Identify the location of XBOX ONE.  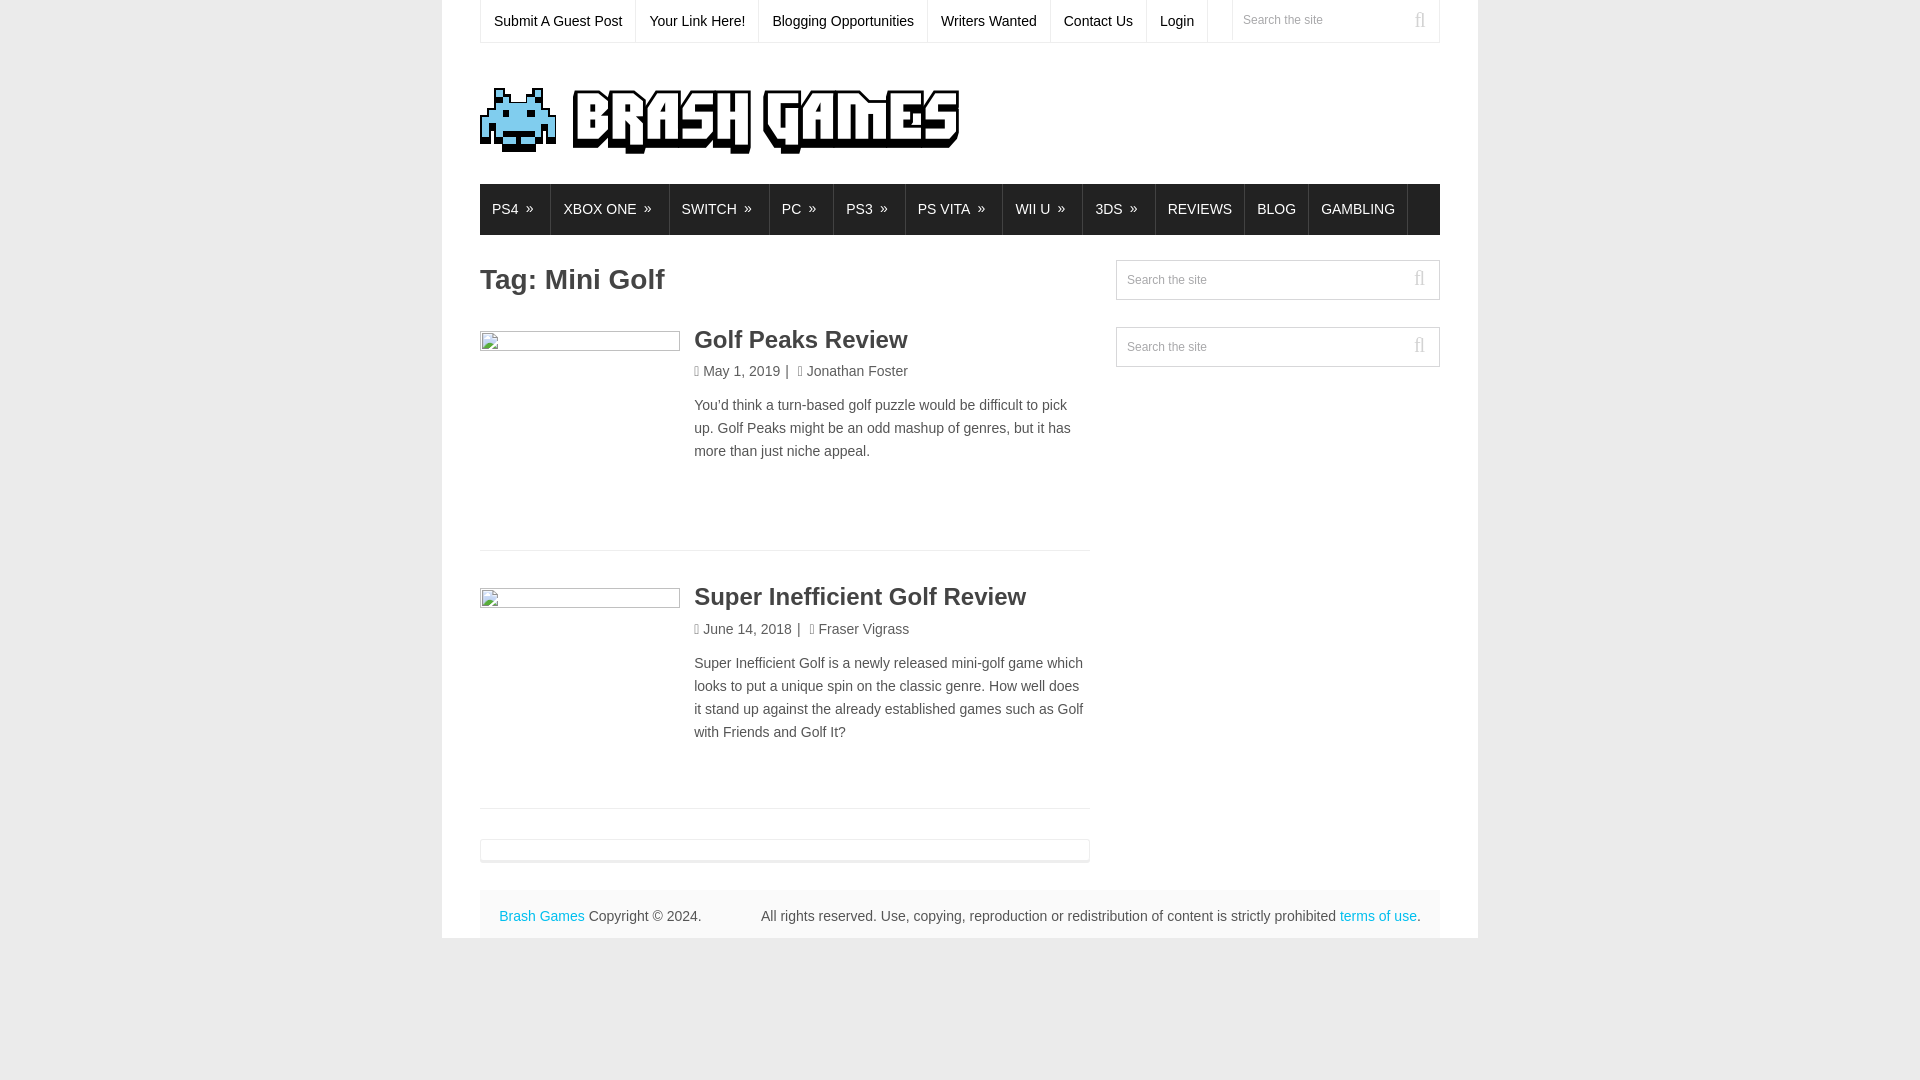
(610, 209).